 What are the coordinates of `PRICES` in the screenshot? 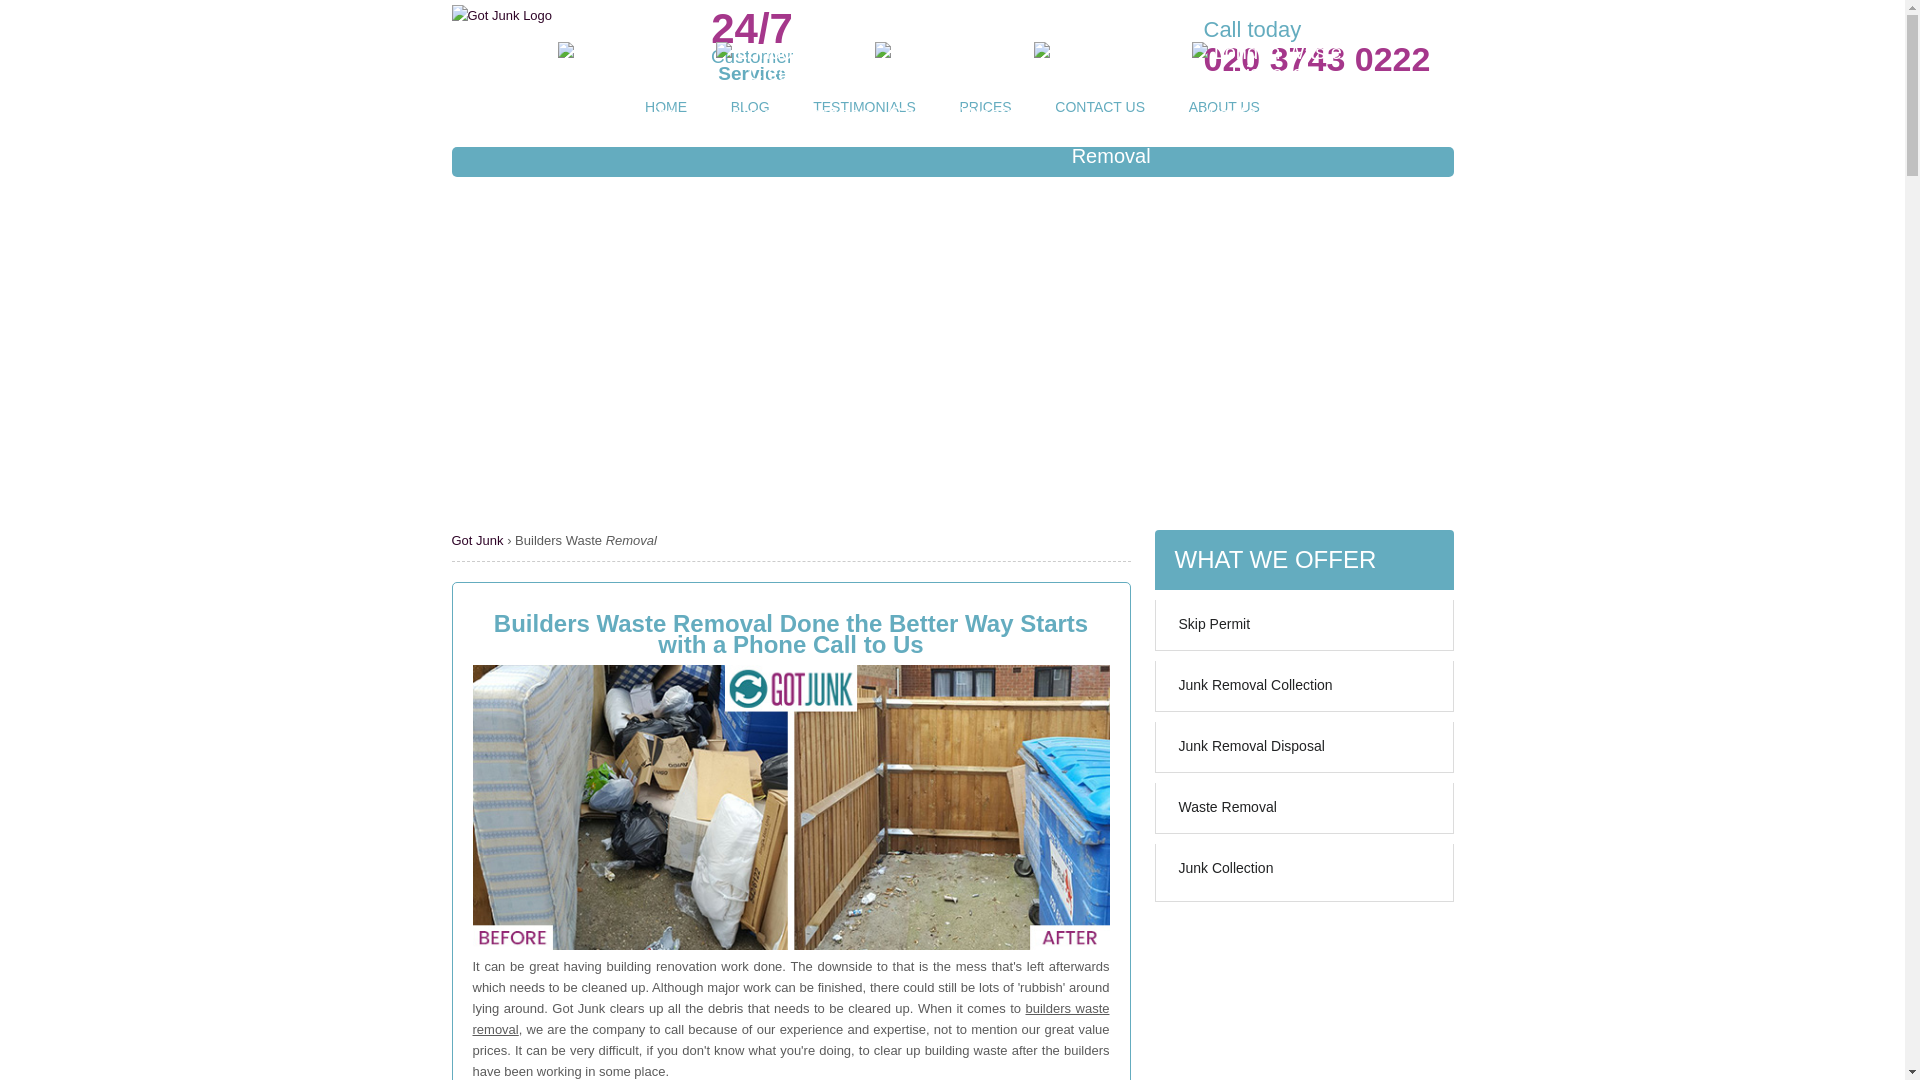 It's located at (986, 106).